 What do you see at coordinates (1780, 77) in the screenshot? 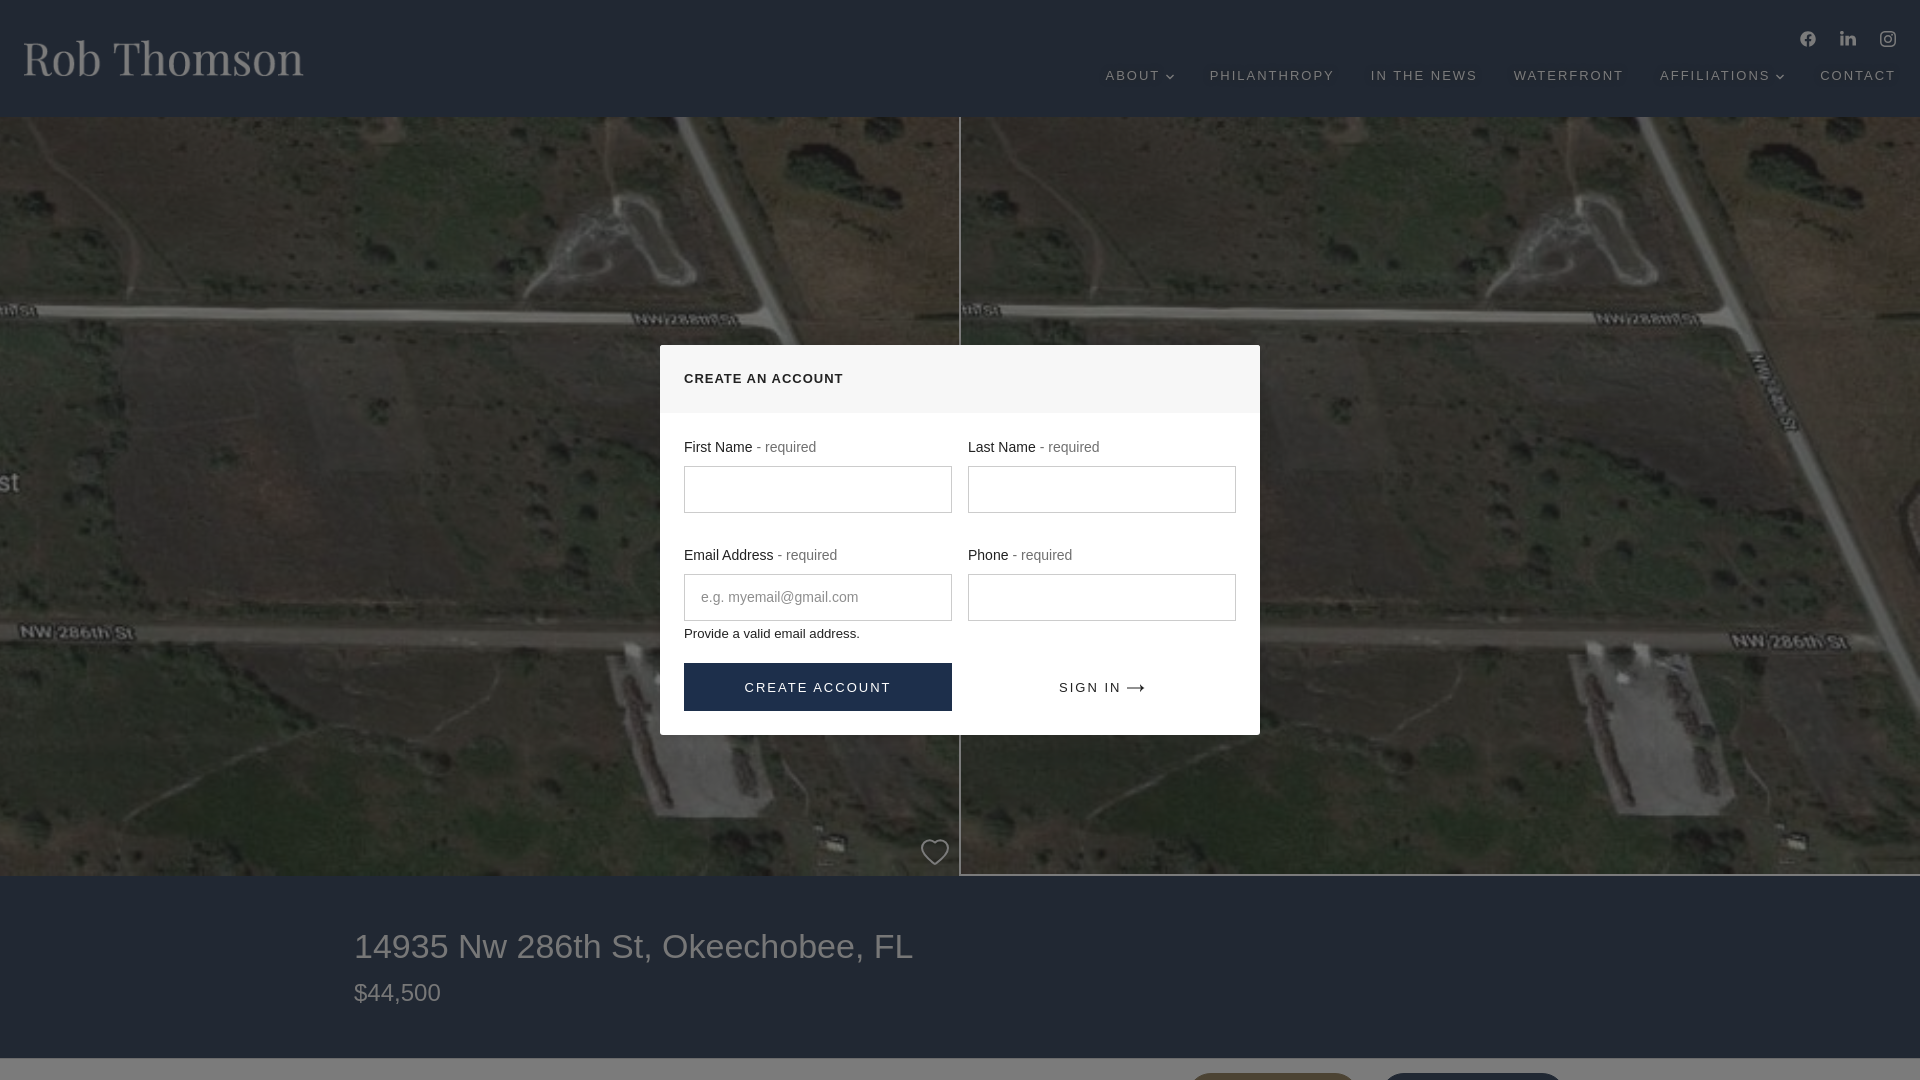
I see `DROPDOWN ARROW` at bounding box center [1780, 77].